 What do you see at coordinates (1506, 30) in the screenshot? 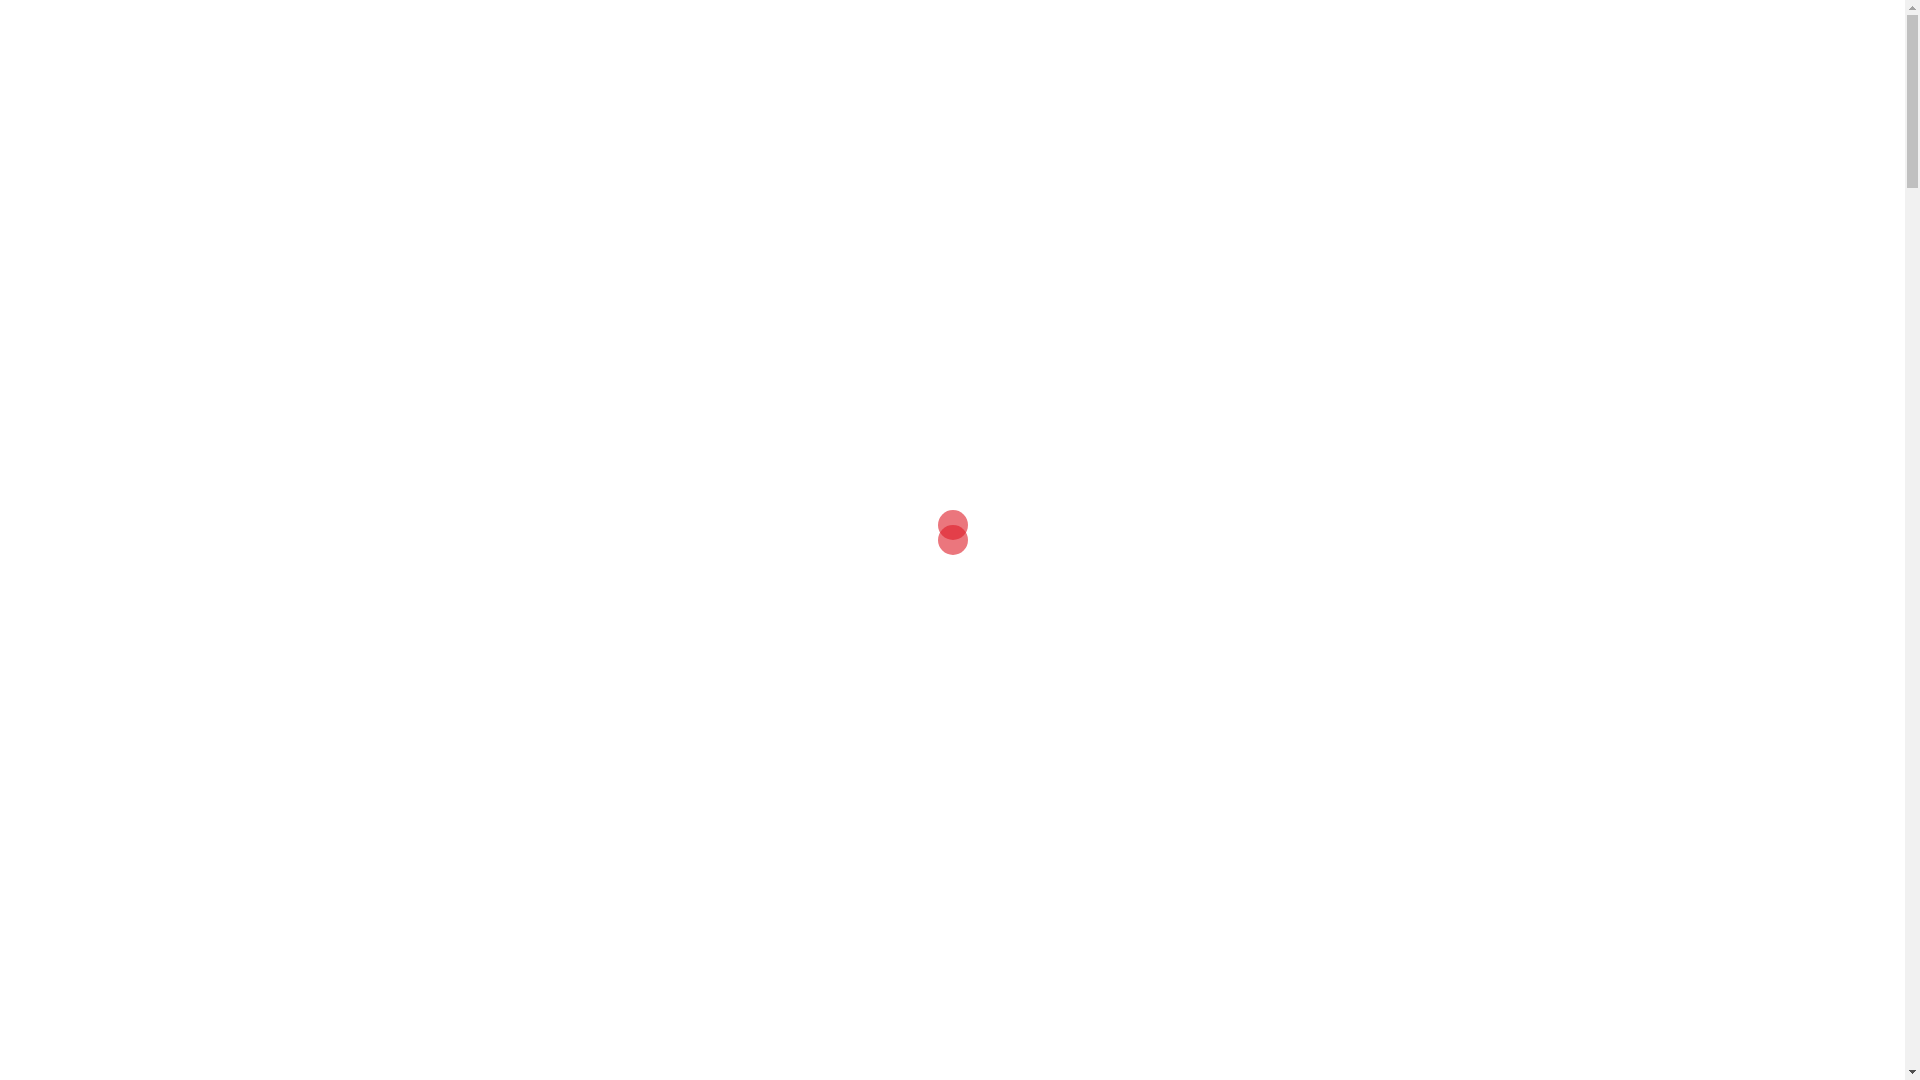
I see `Spotify` at bounding box center [1506, 30].